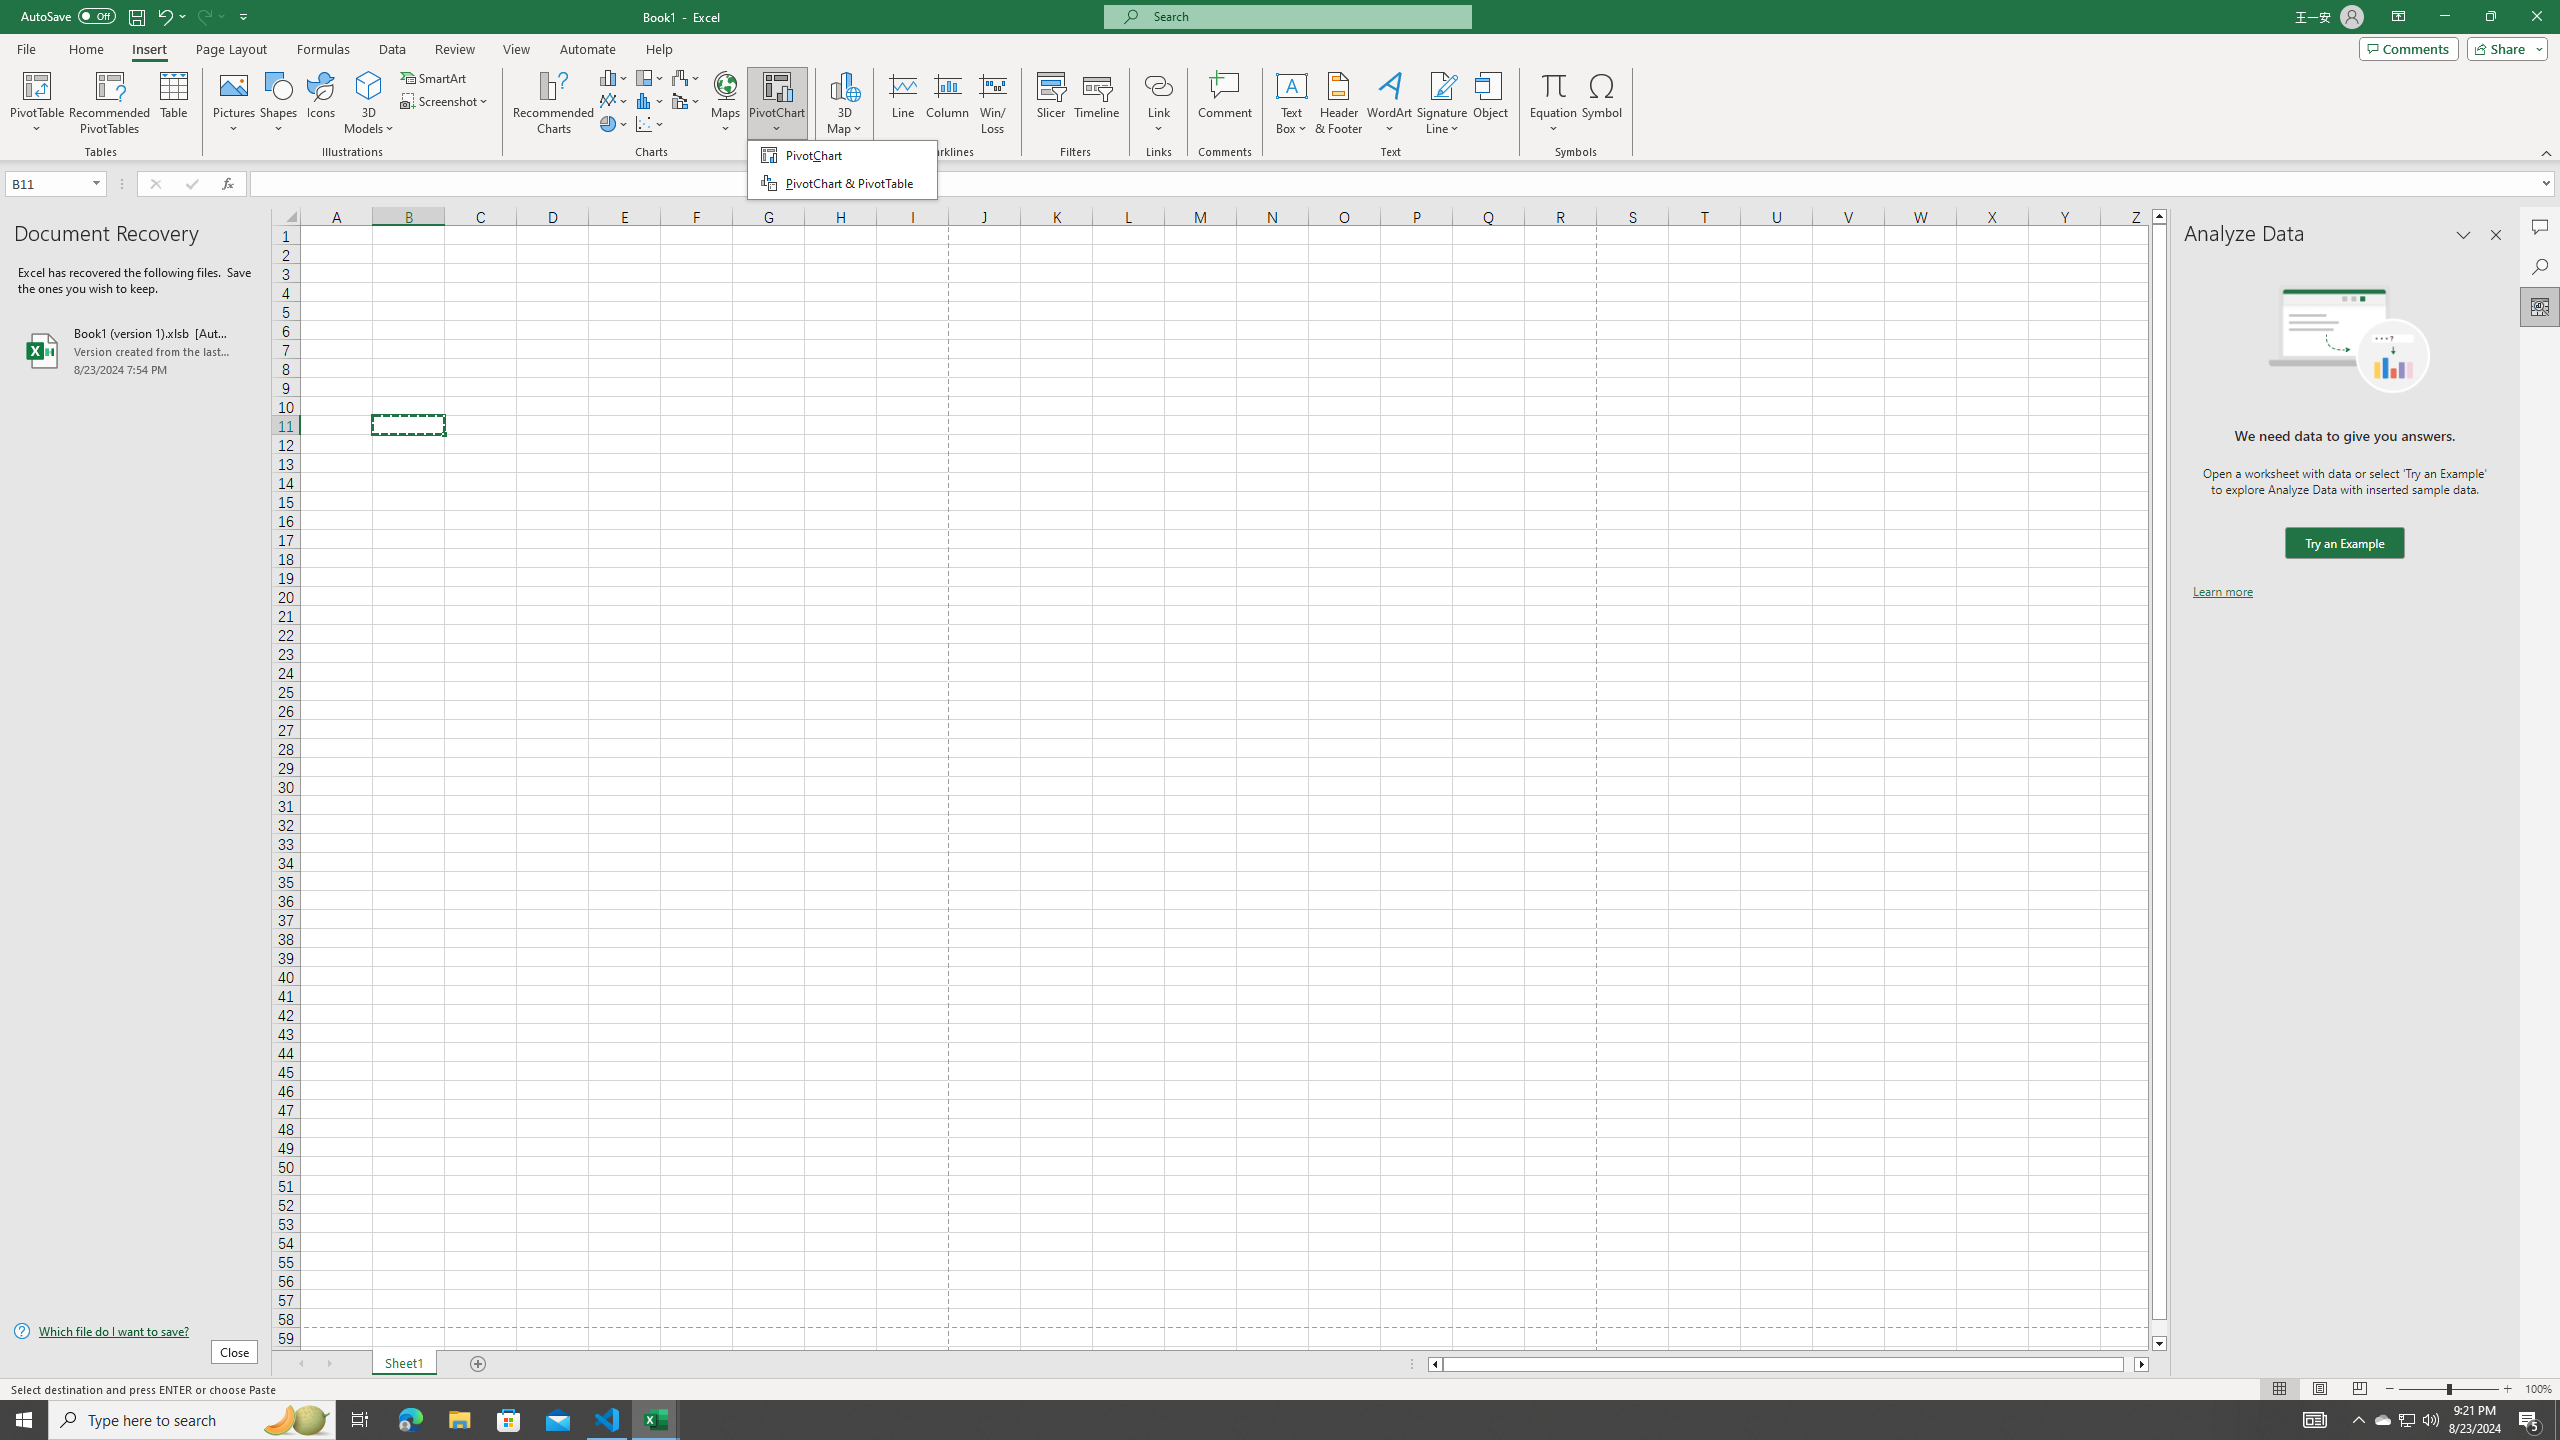 This screenshot has width=2560, height=1440. What do you see at coordinates (1554, 85) in the screenshot?
I see `Equation` at bounding box center [1554, 85].